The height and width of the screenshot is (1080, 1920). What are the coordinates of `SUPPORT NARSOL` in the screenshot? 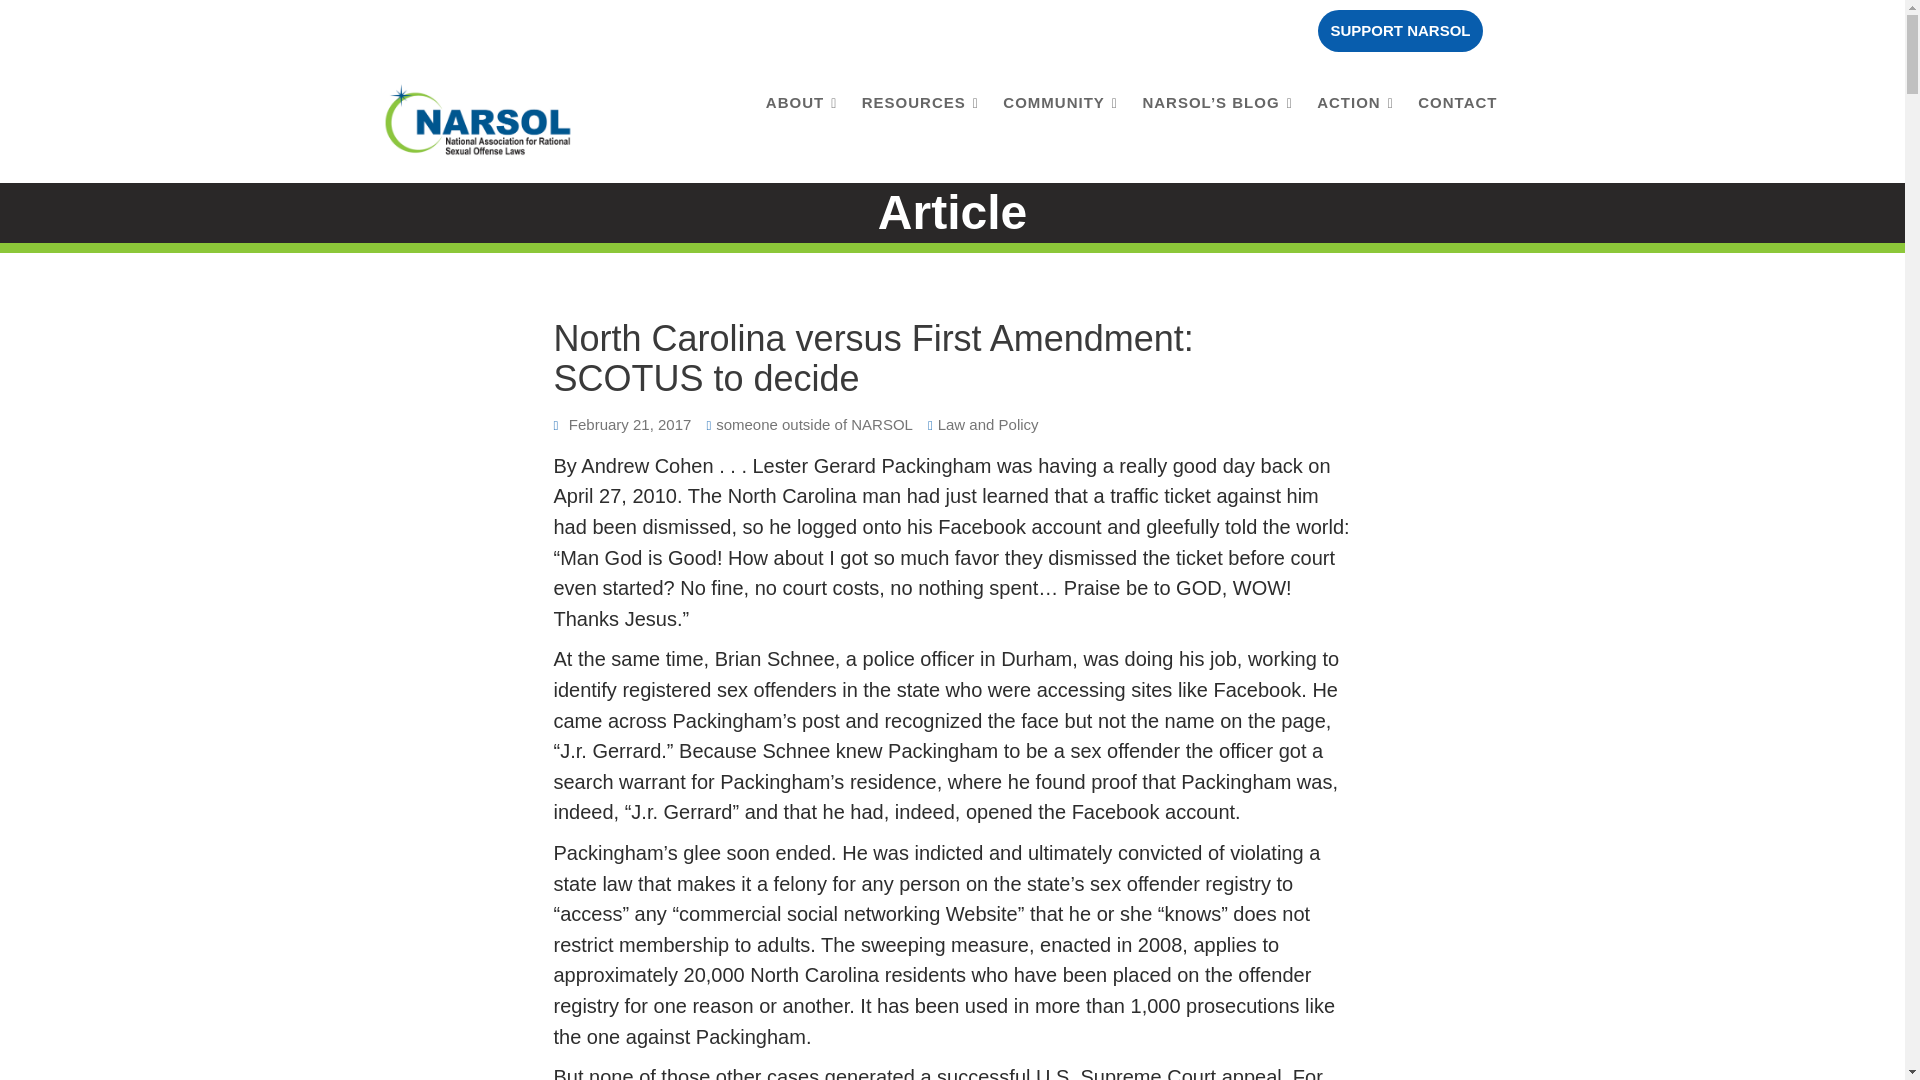 It's located at (1400, 30).